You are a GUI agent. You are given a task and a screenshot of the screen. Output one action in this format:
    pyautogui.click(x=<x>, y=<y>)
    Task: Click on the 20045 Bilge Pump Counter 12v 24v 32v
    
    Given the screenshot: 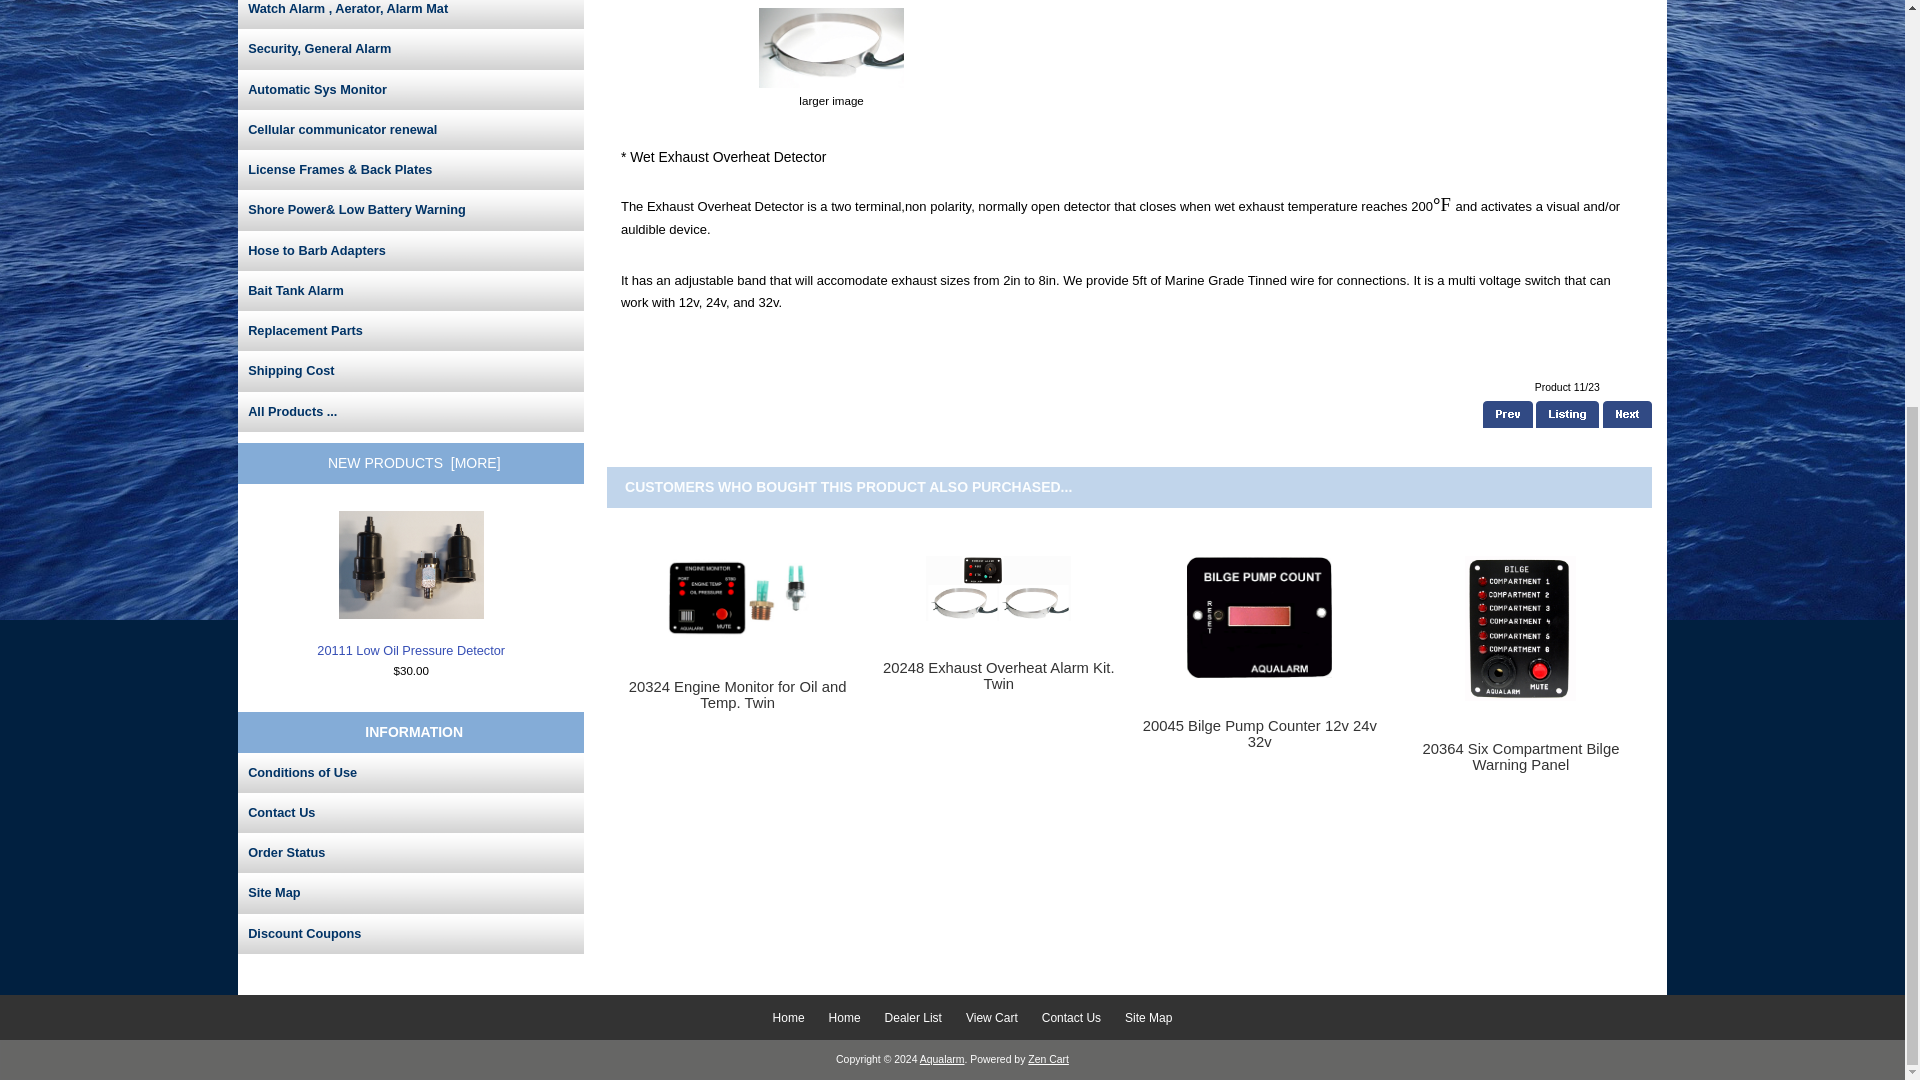 What is the action you would take?
    pyautogui.click(x=1259, y=617)
    